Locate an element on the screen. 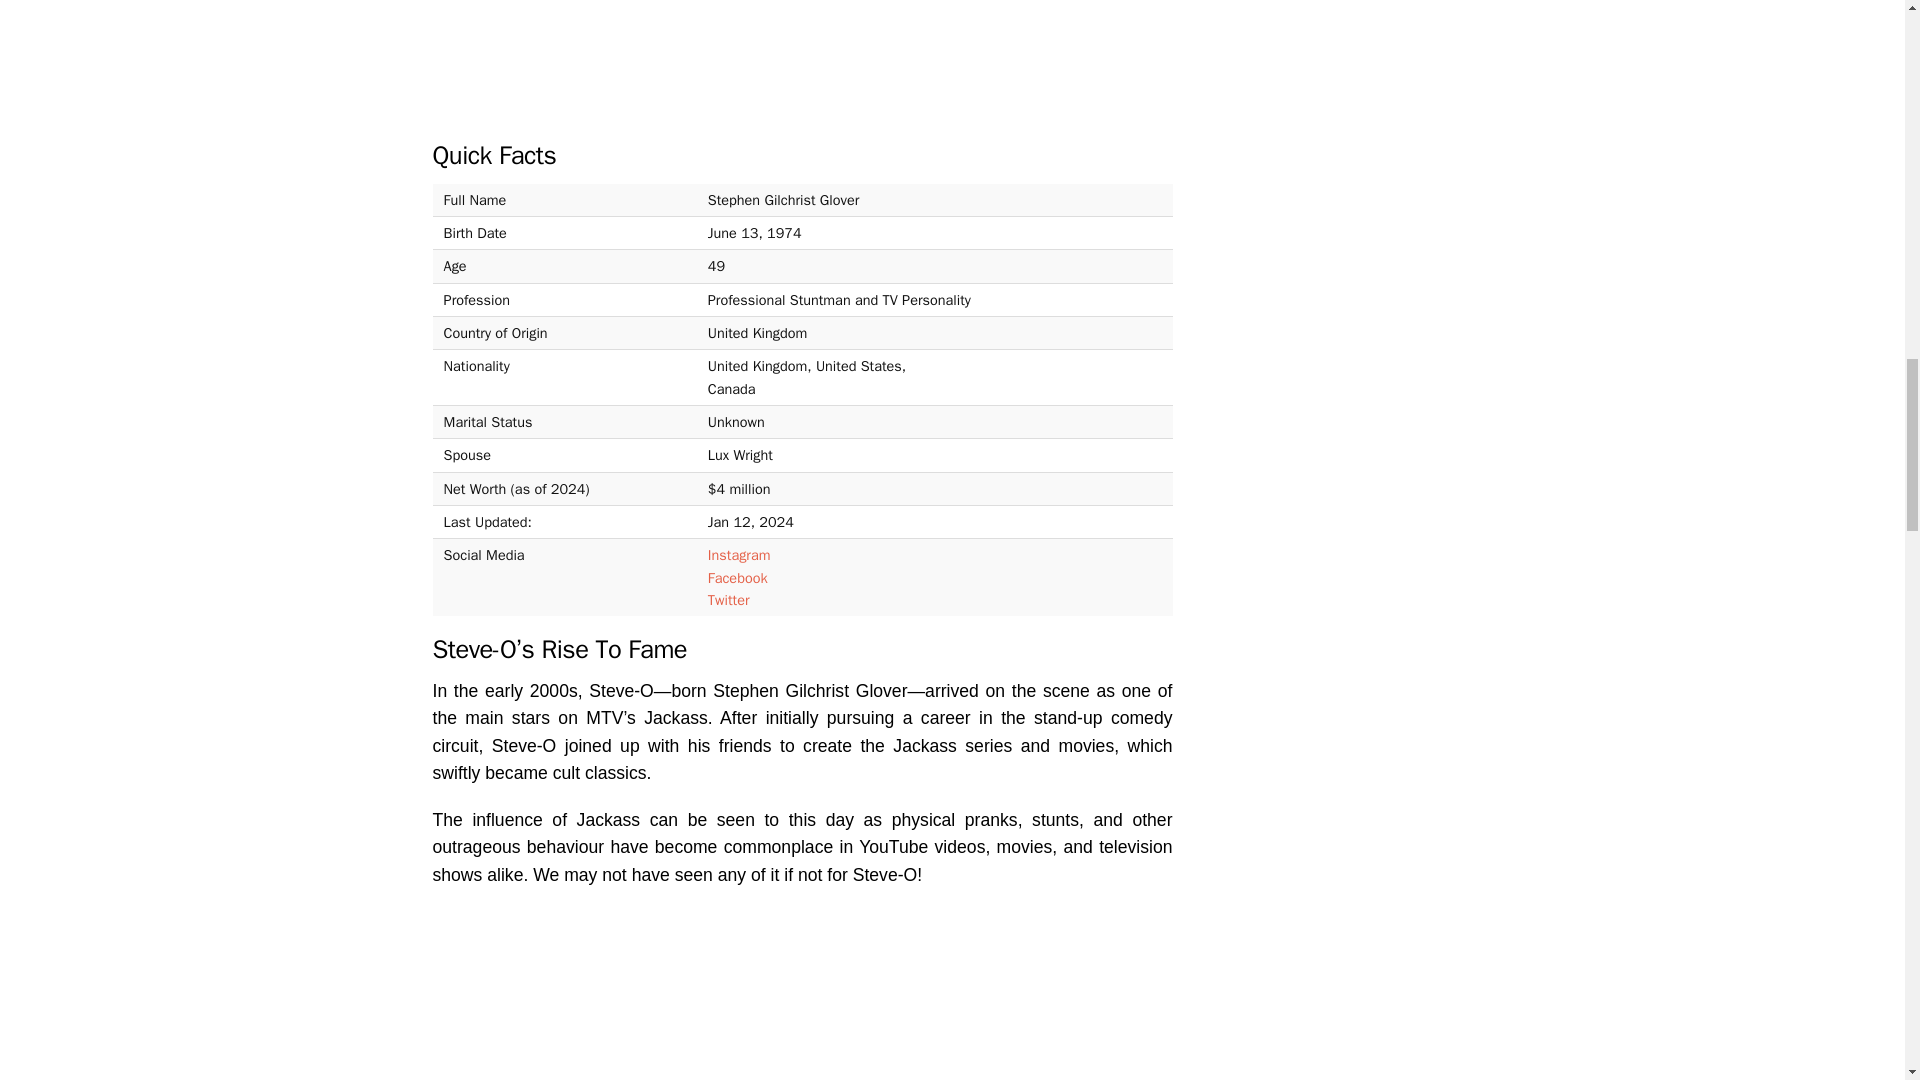 This screenshot has height=1080, width=1920. Instagram is located at coordinates (740, 554).